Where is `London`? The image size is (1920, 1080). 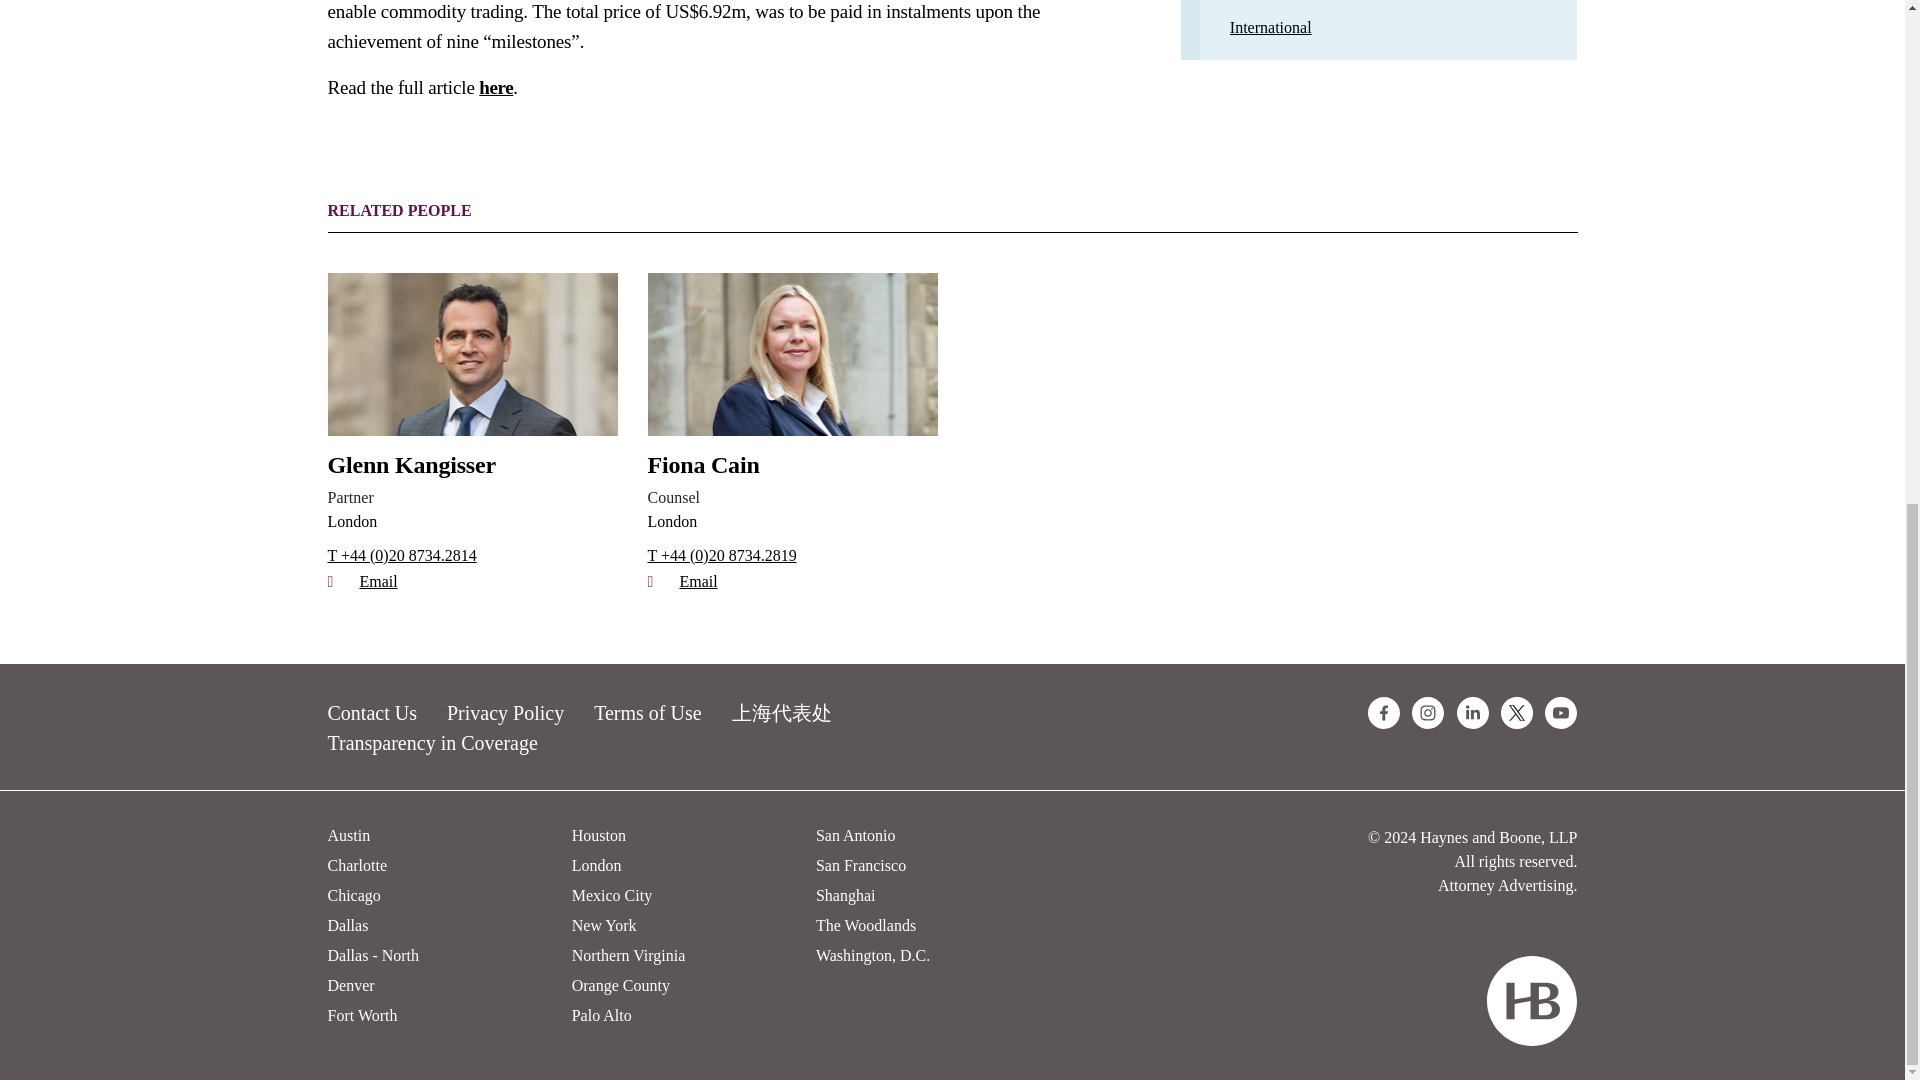 London is located at coordinates (673, 522).